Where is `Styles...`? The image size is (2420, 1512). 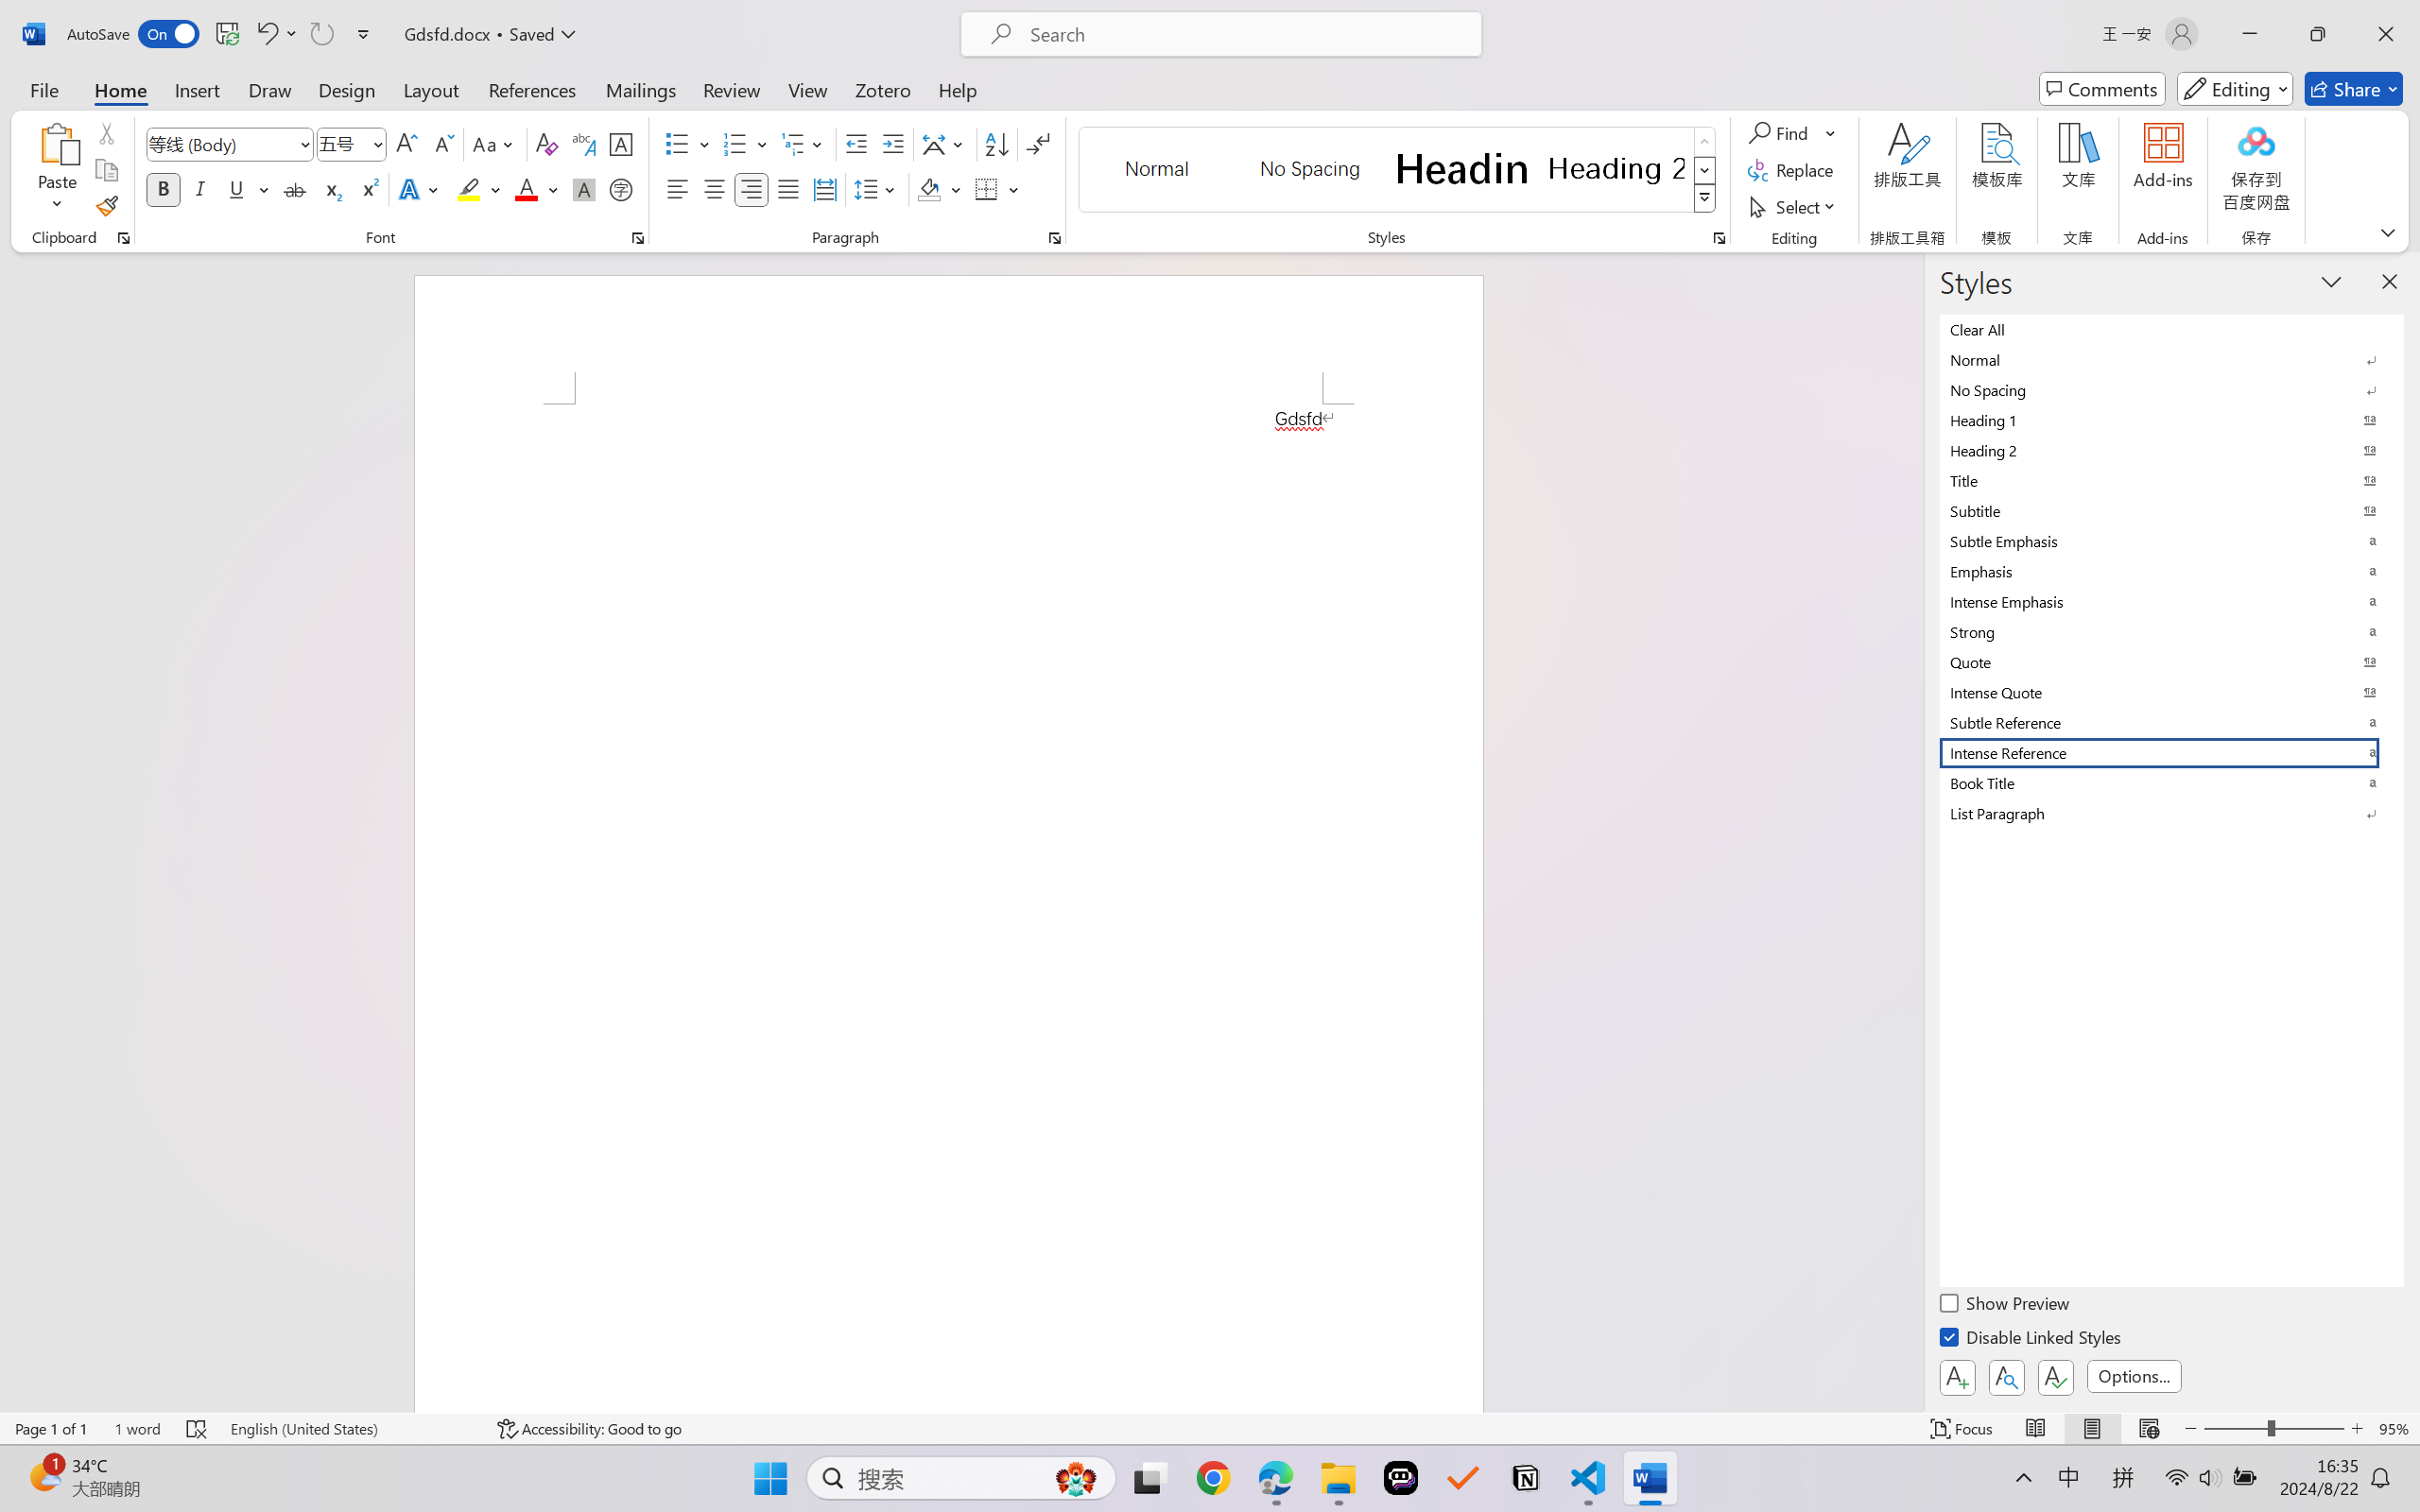 Styles... is located at coordinates (1719, 238).